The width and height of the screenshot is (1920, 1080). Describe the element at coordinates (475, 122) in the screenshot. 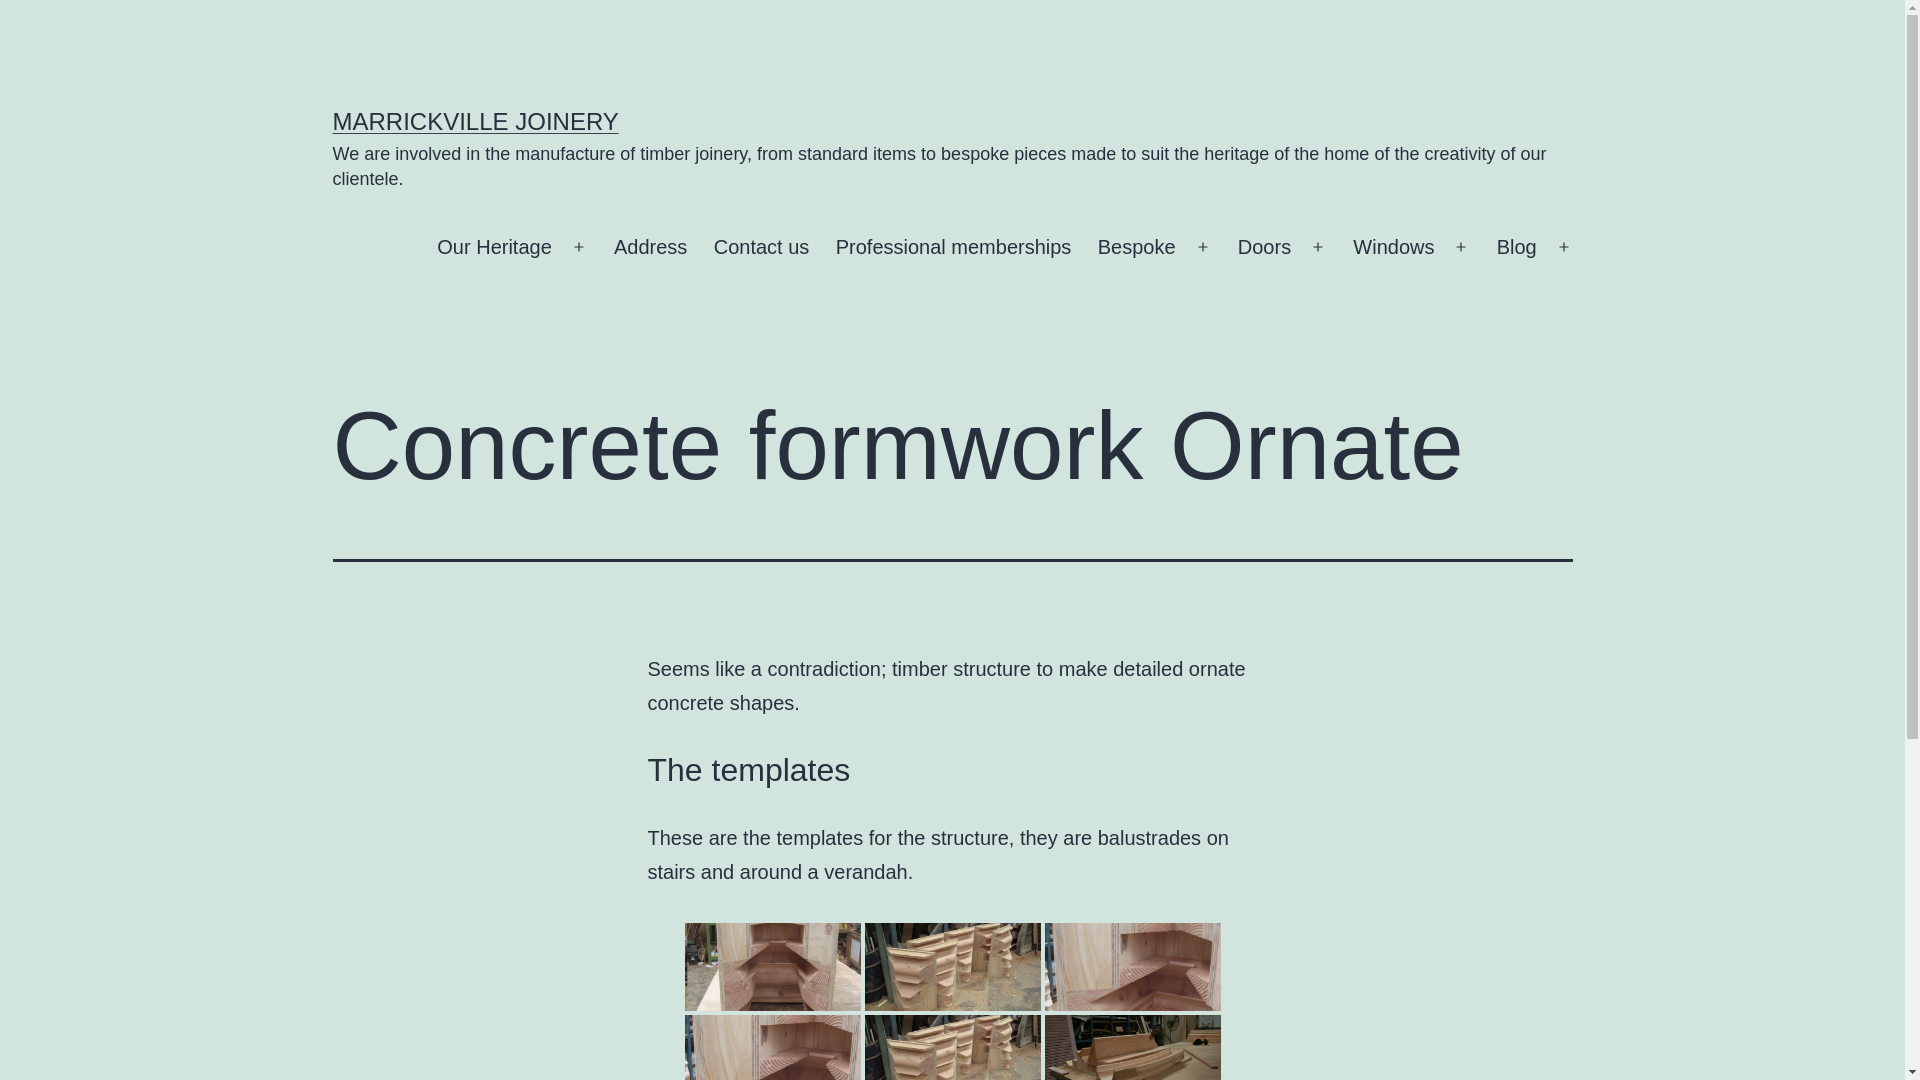

I see `MARRICKVILLE JOINERY` at that location.